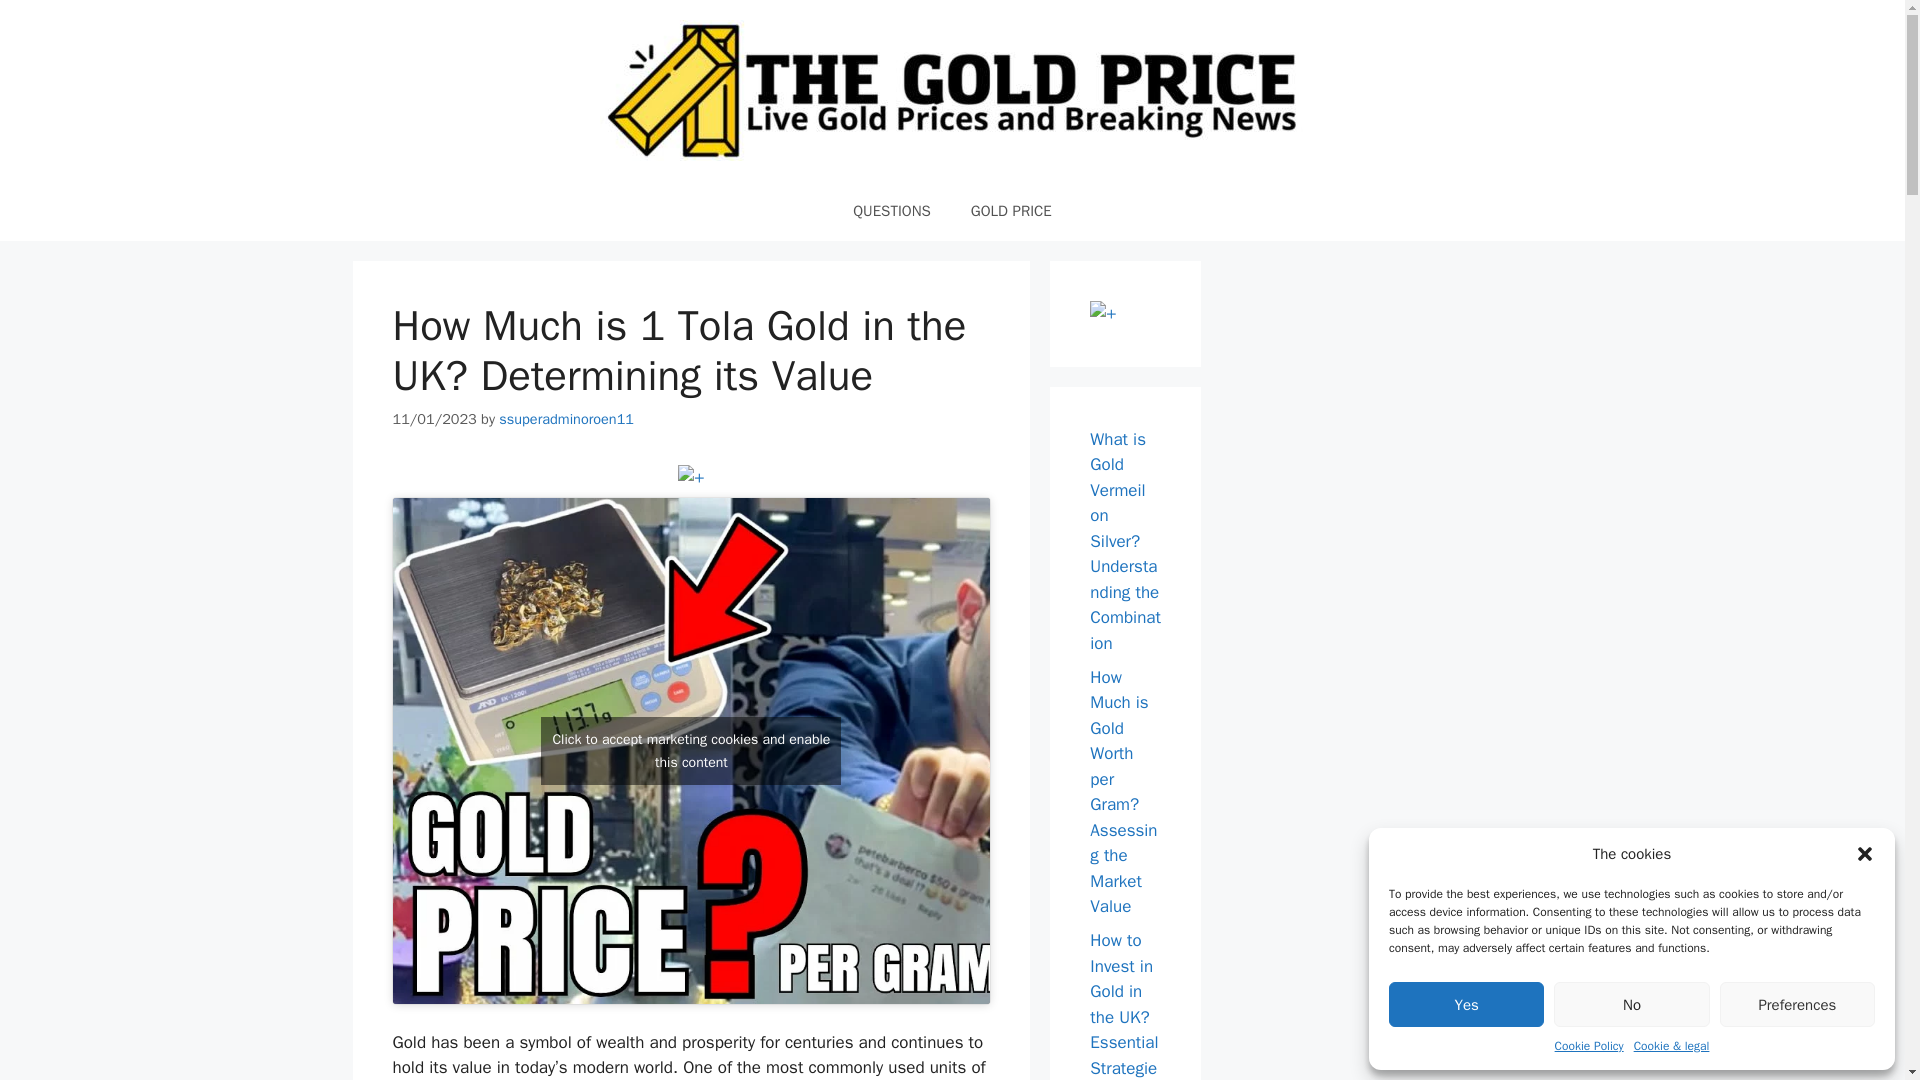 The height and width of the screenshot is (1080, 1920). I want to click on Yes, so click(1466, 1004).